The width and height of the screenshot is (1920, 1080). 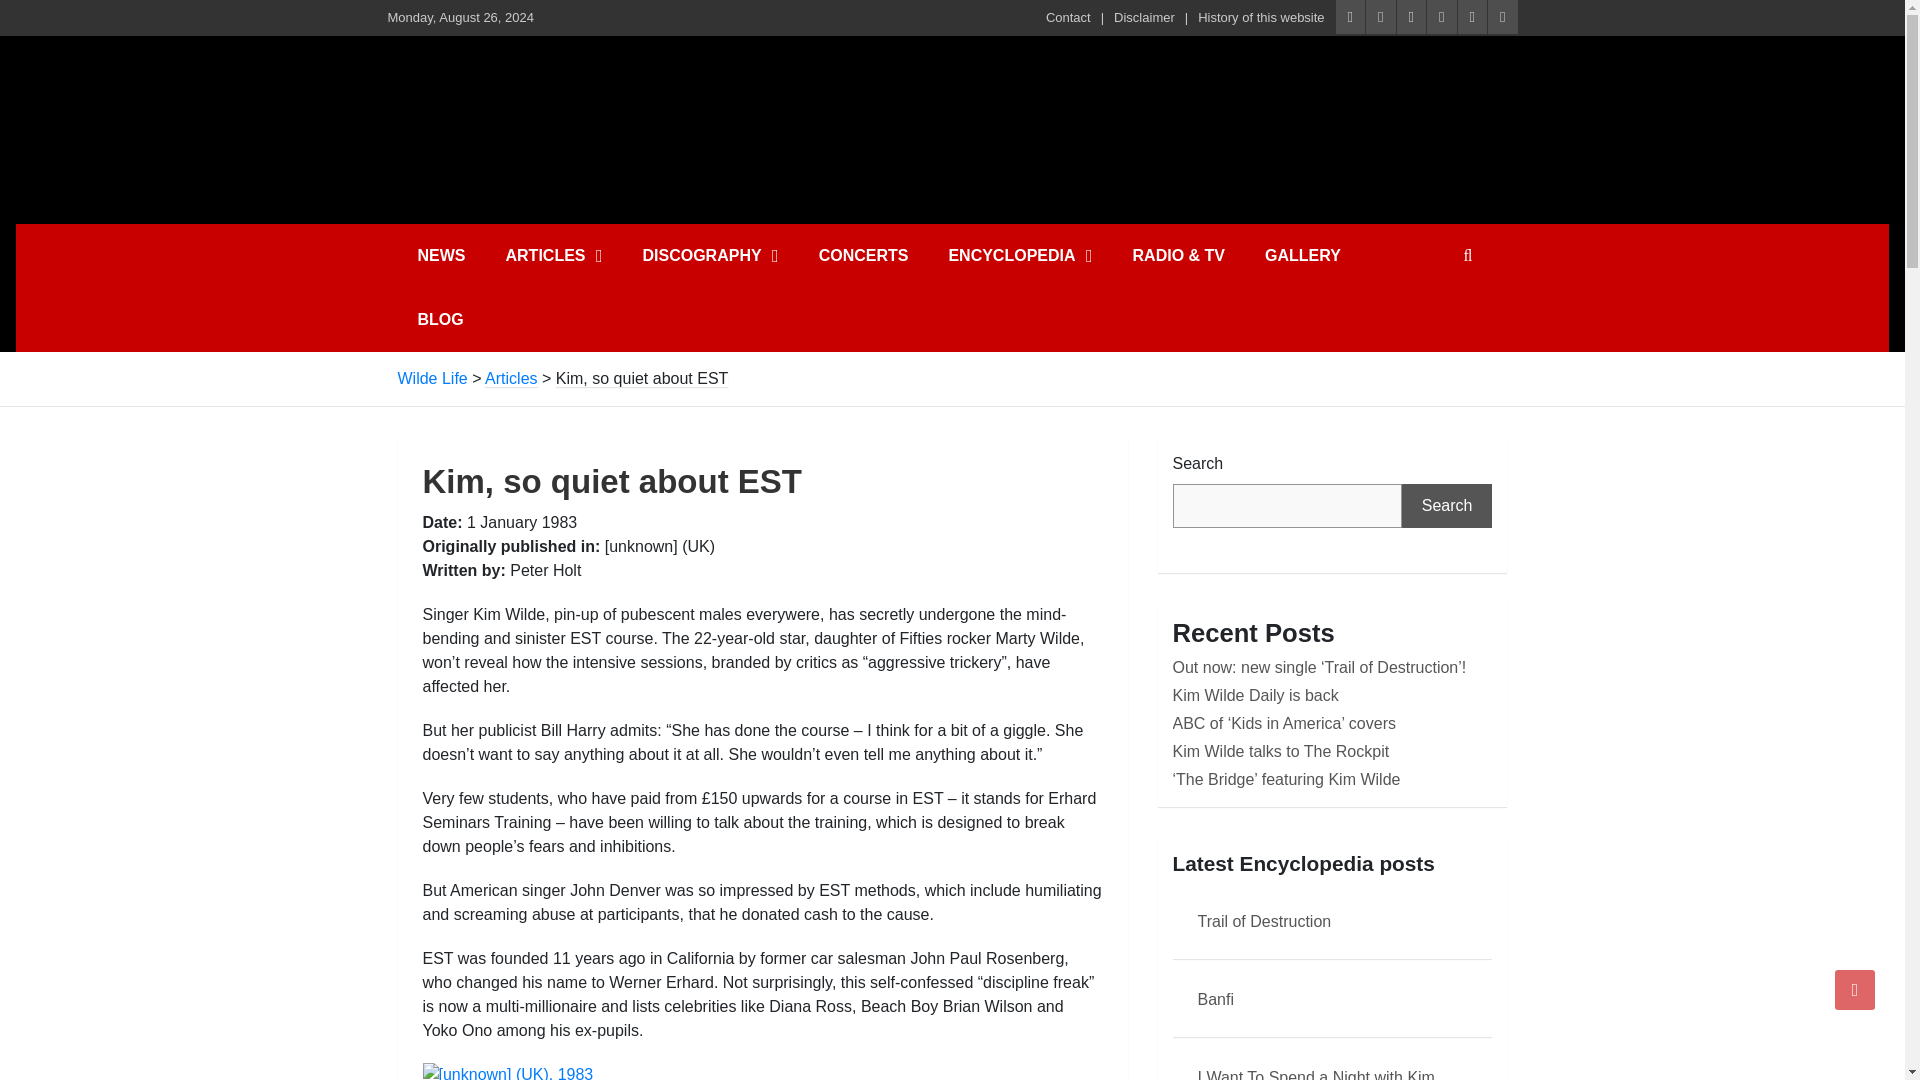 What do you see at coordinates (511, 378) in the screenshot?
I see `Go to Articles.` at bounding box center [511, 378].